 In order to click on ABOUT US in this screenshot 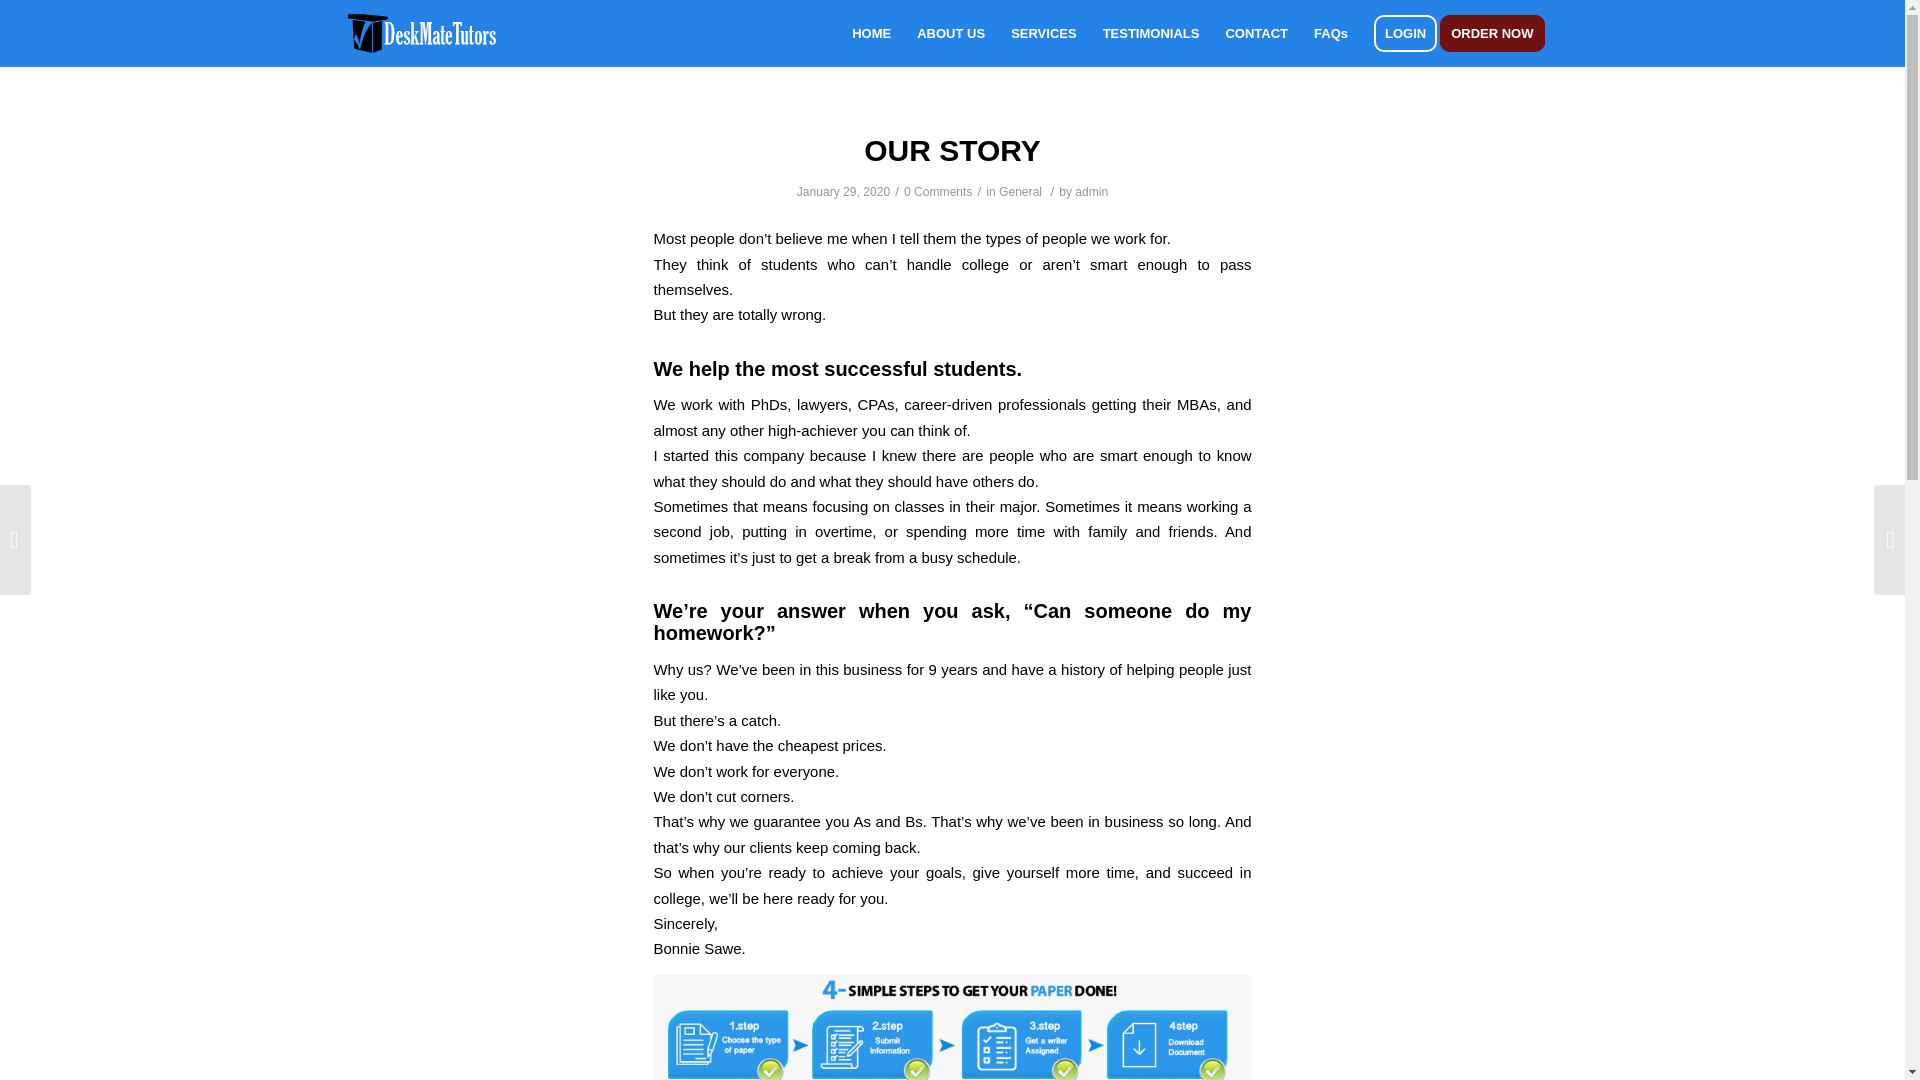, I will do `click(951, 33)`.